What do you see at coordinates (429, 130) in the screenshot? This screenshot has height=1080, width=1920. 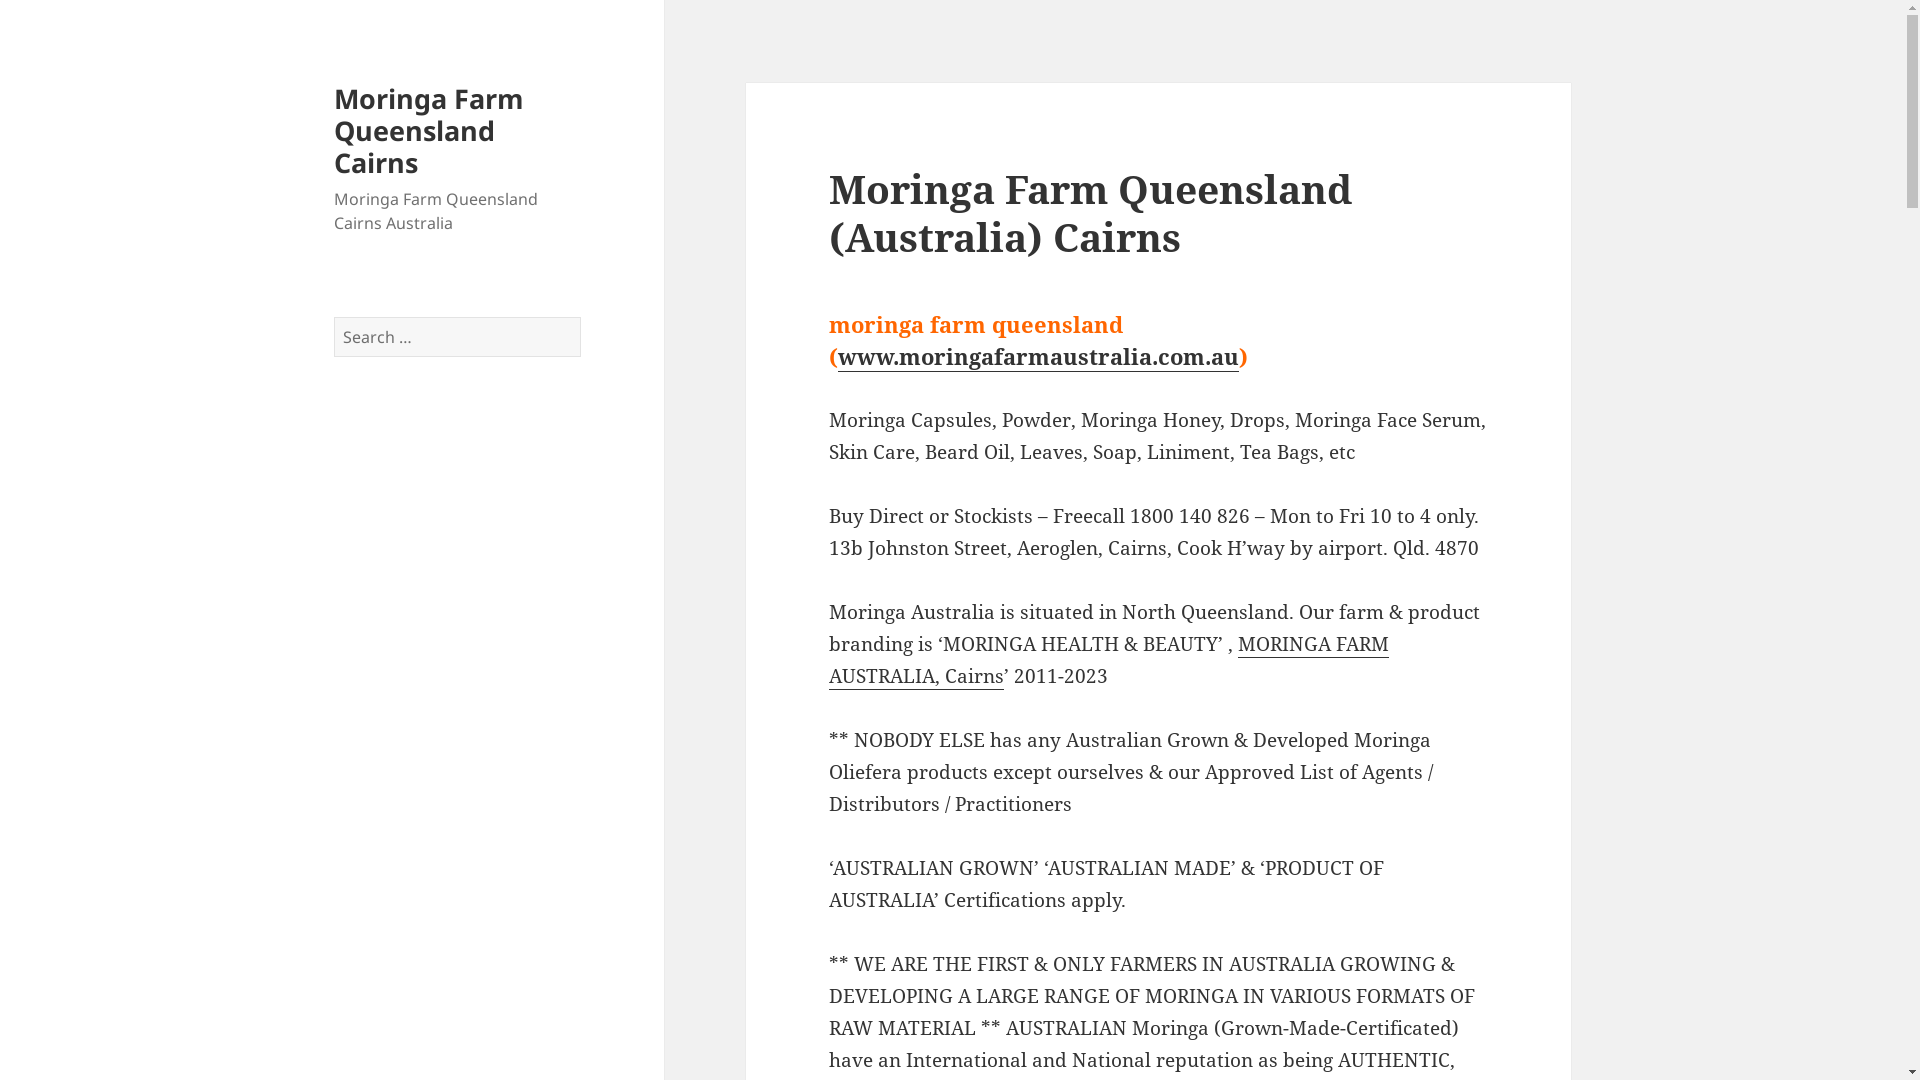 I see `Moringa Farm Queensland Cairns` at bounding box center [429, 130].